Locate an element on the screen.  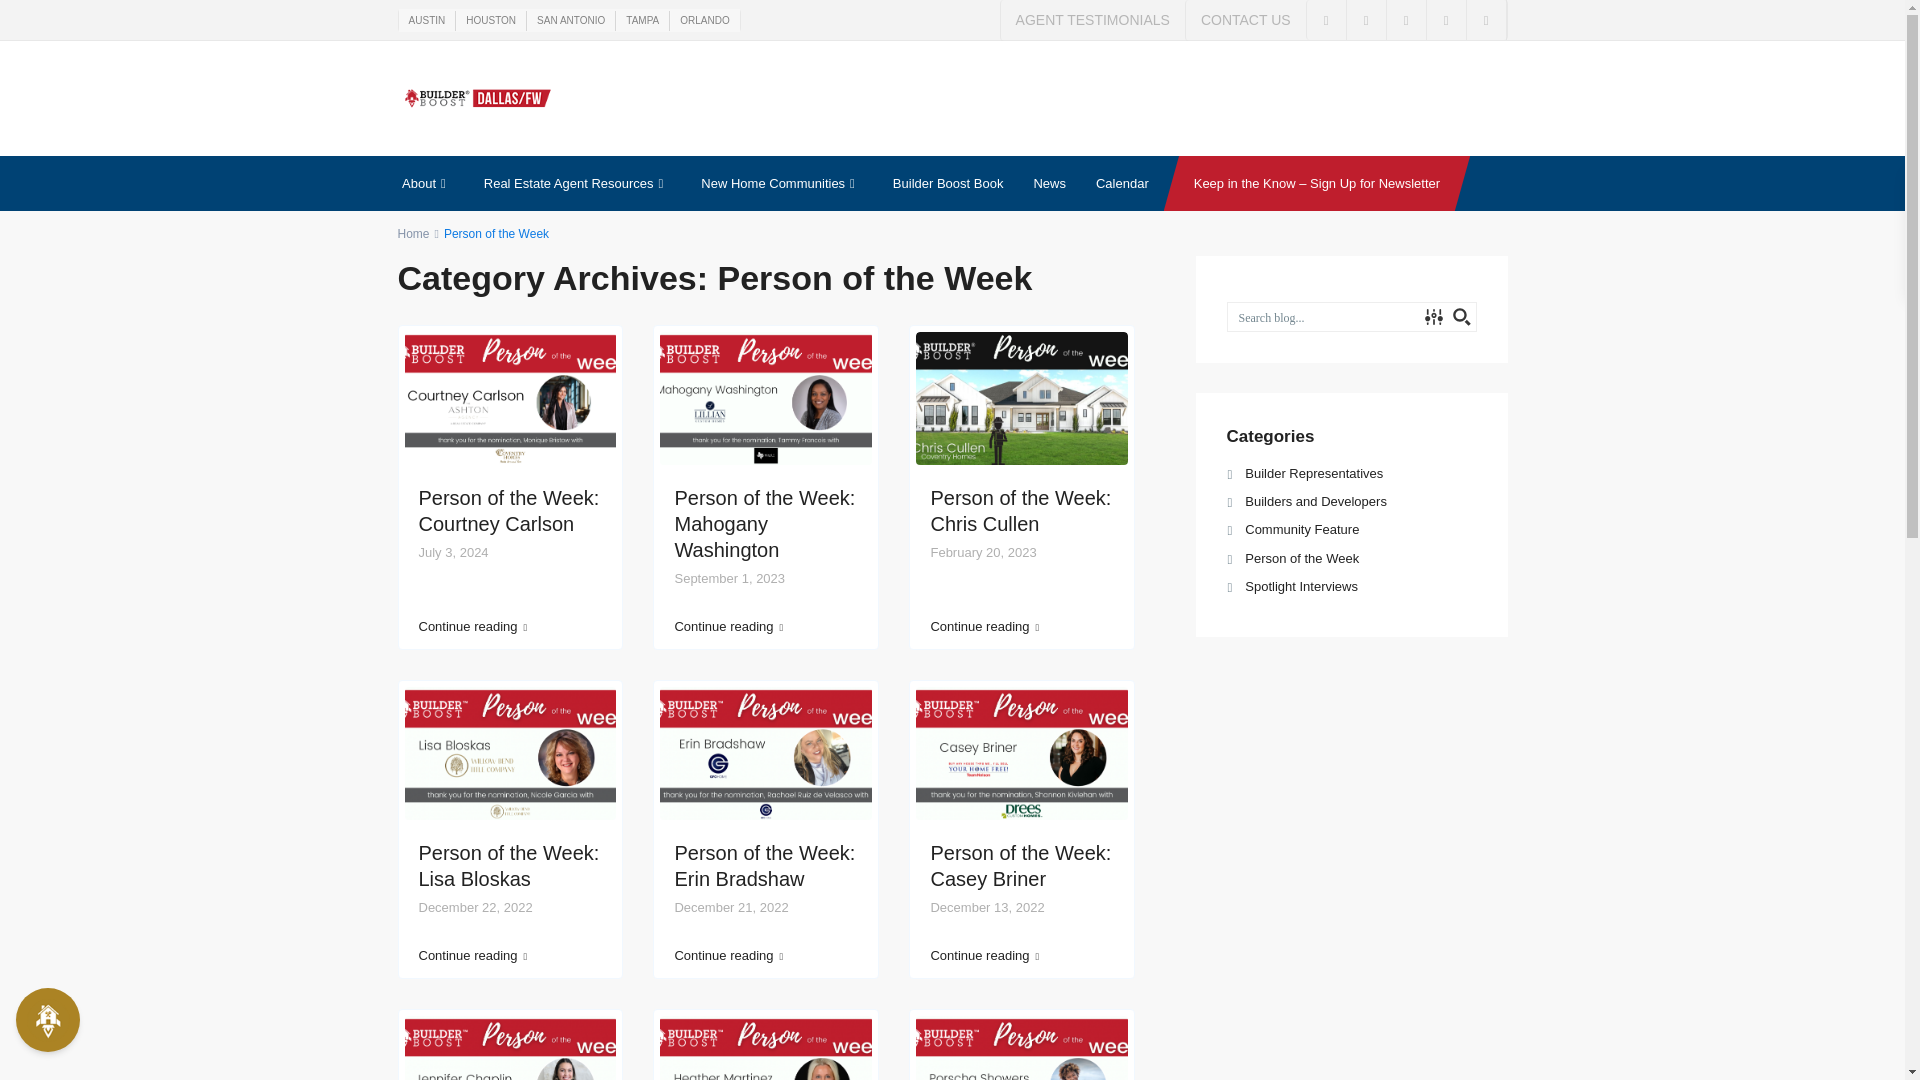
AGENT TESTIMONIALS is located at coordinates (1092, 20).